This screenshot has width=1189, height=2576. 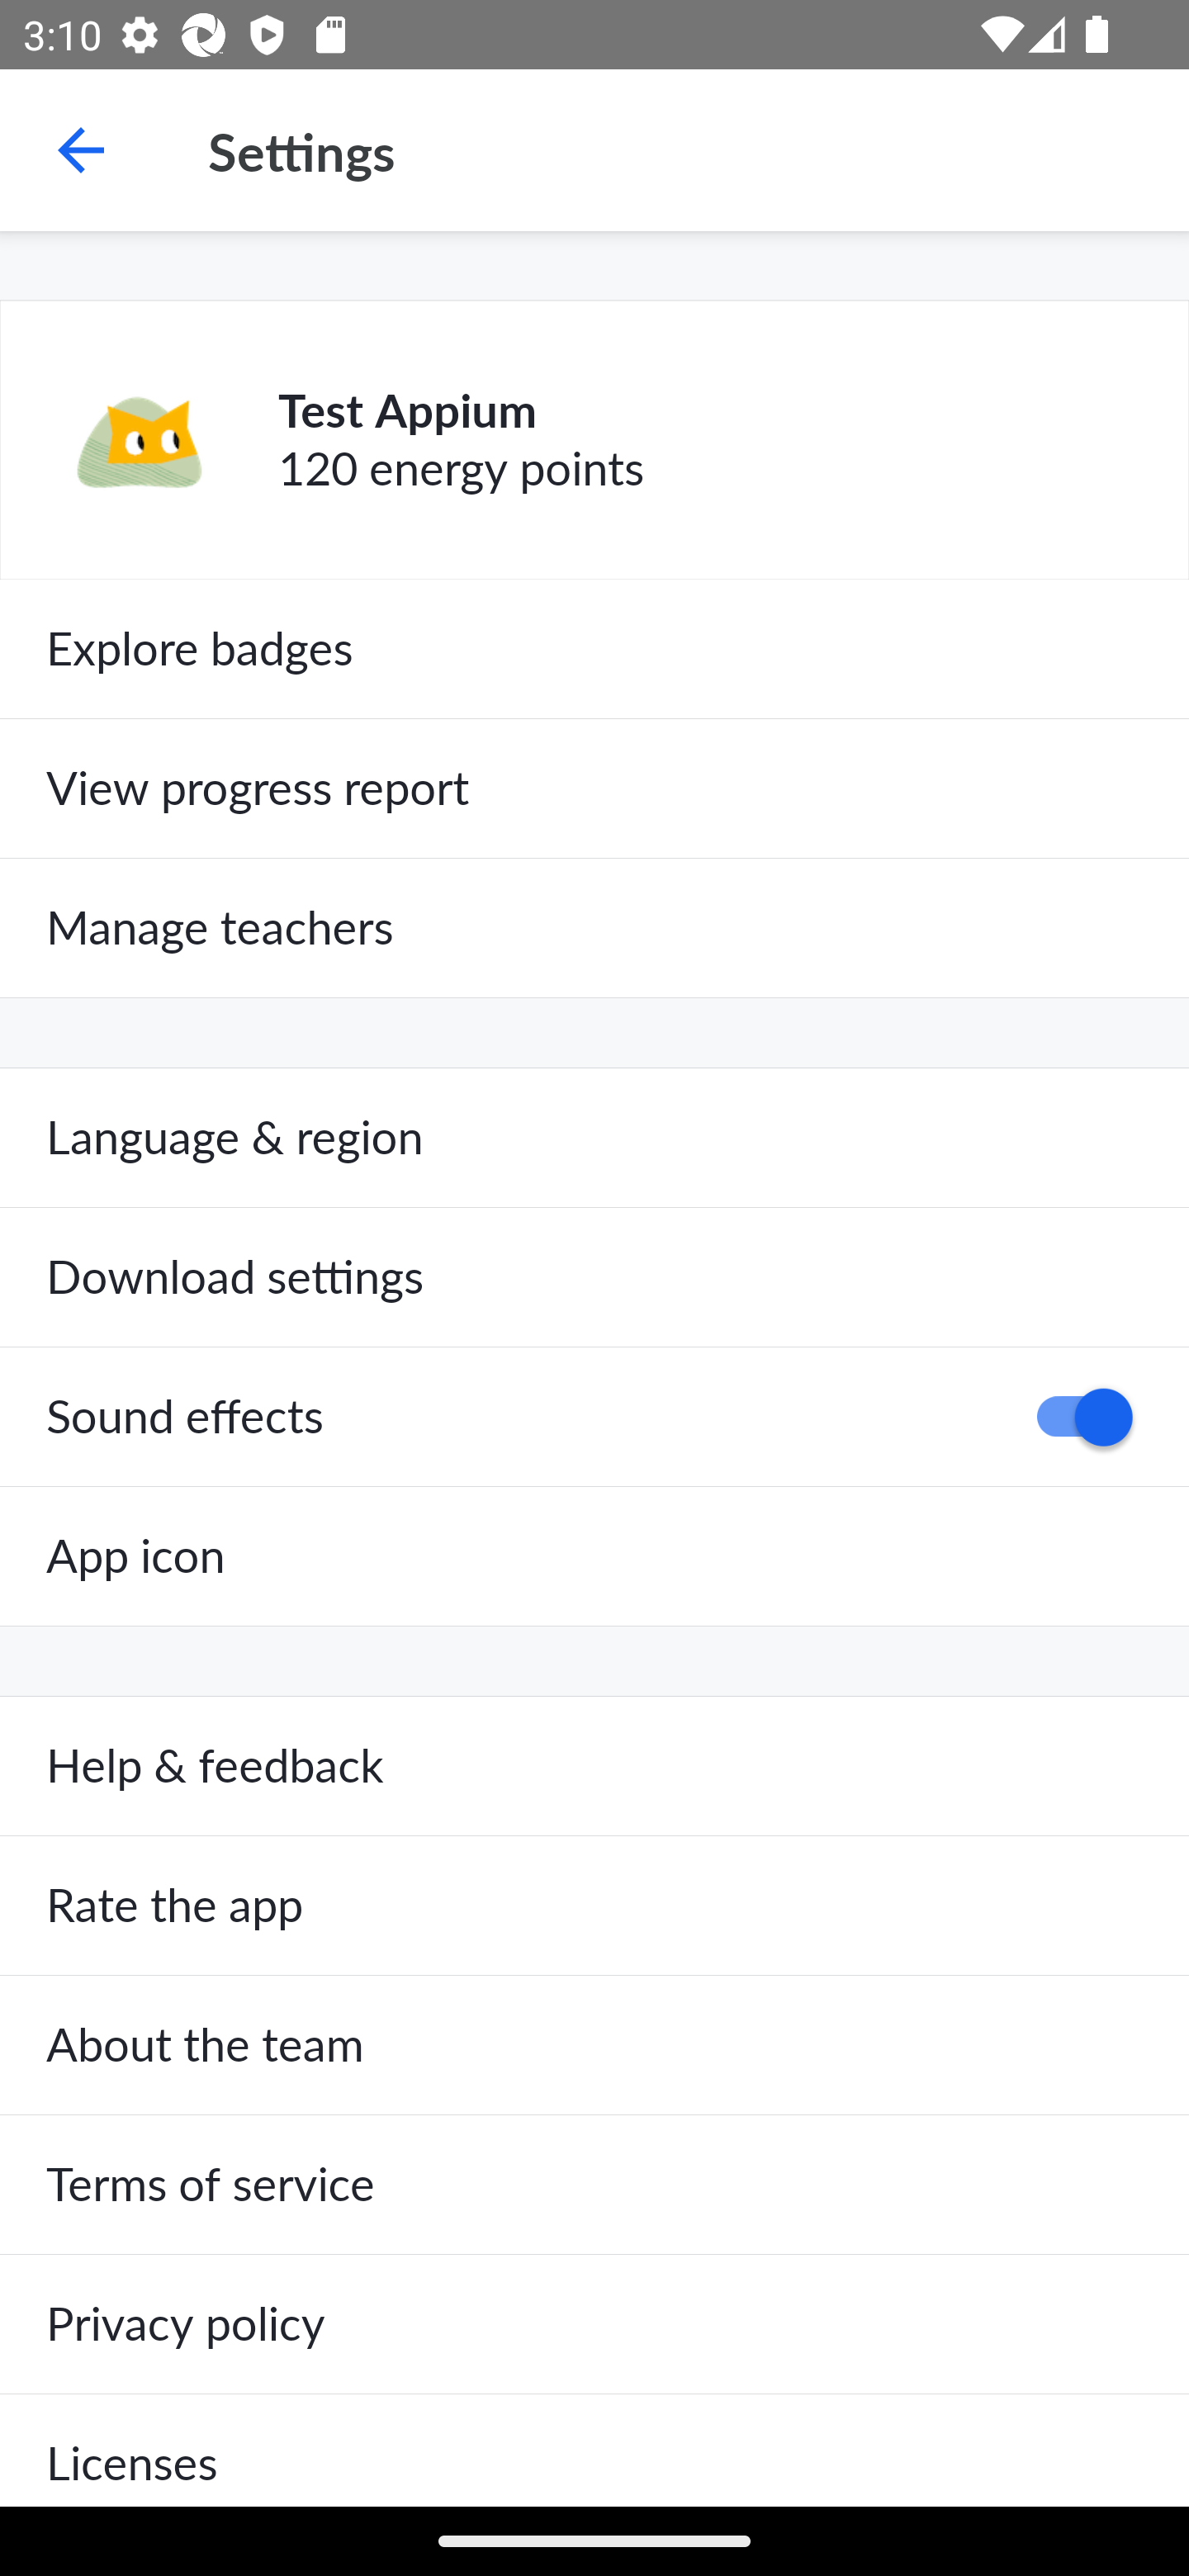 What do you see at coordinates (594, 1906) in the screenshot?
I see `Rate the app` at bounding box center [594, 1906].